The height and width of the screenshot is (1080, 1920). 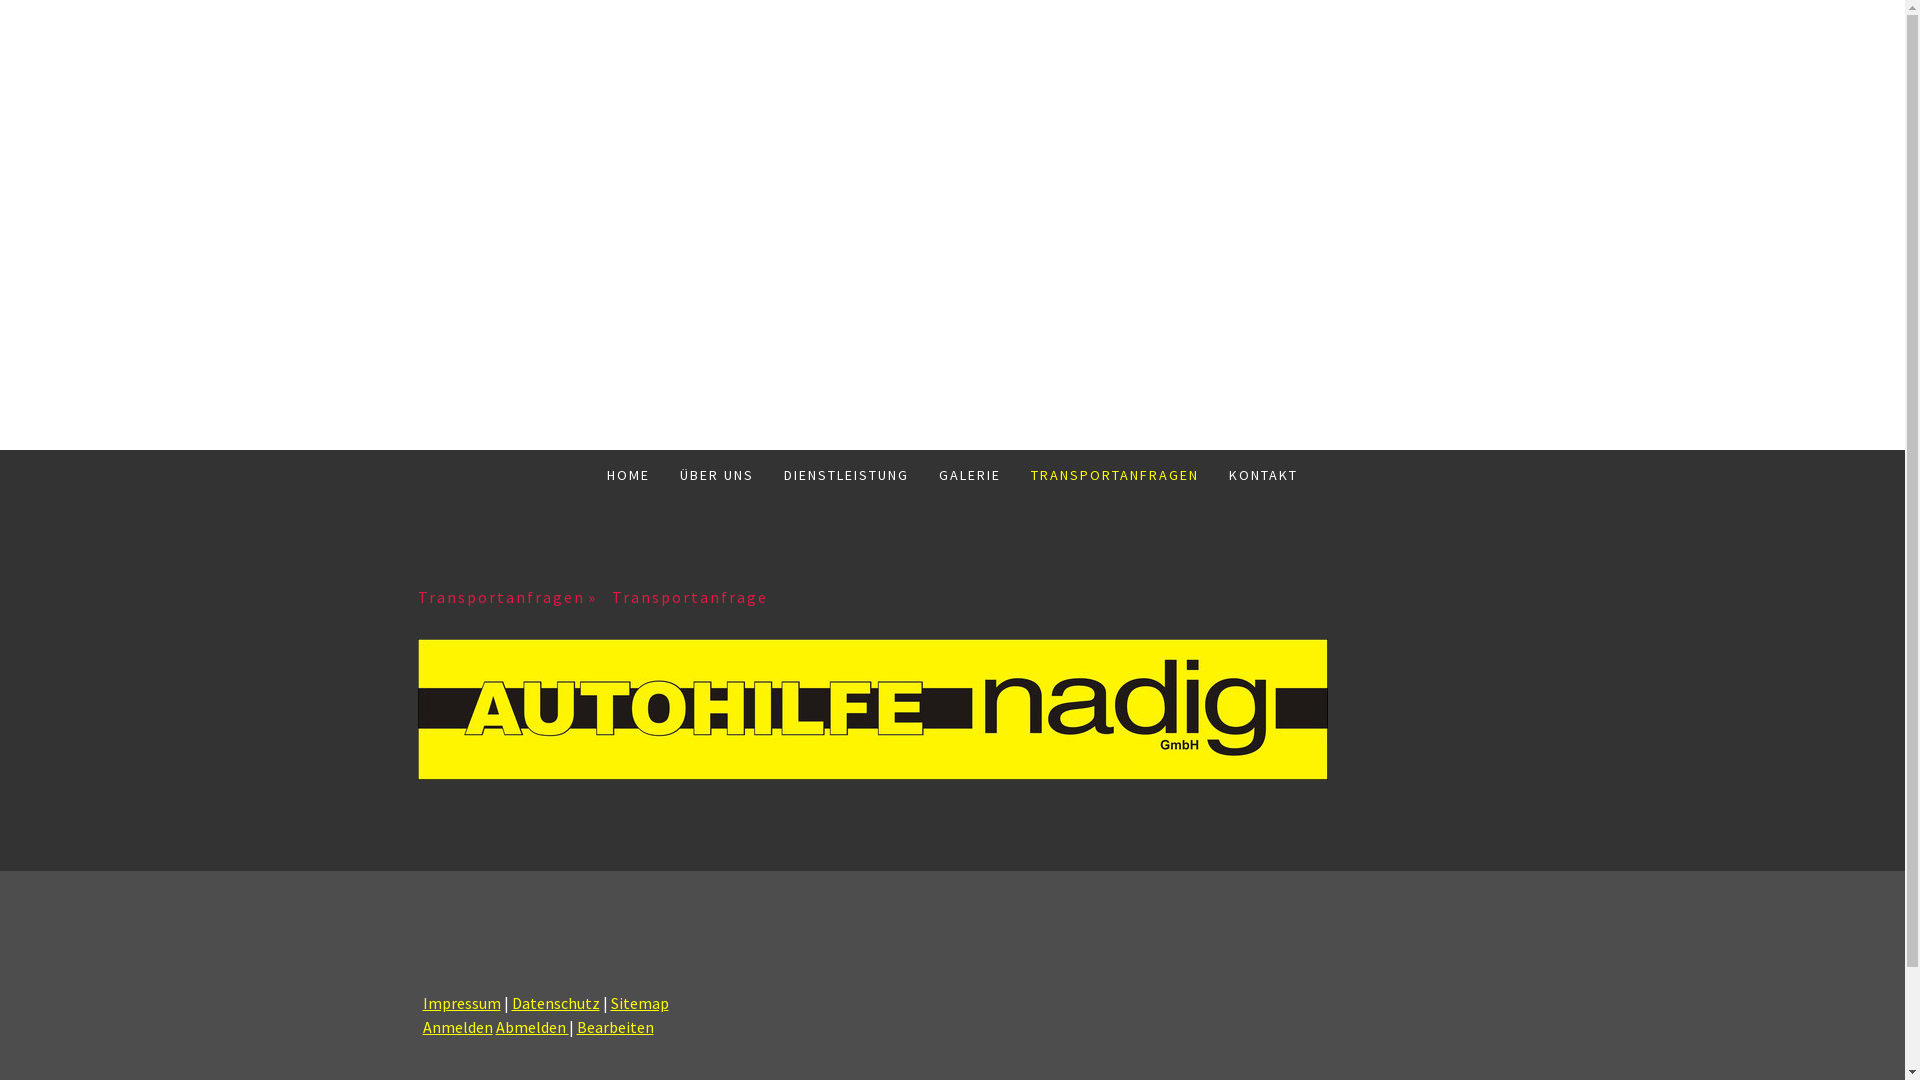 I want to click on Transportanfrage, so click(x=699, y=597).